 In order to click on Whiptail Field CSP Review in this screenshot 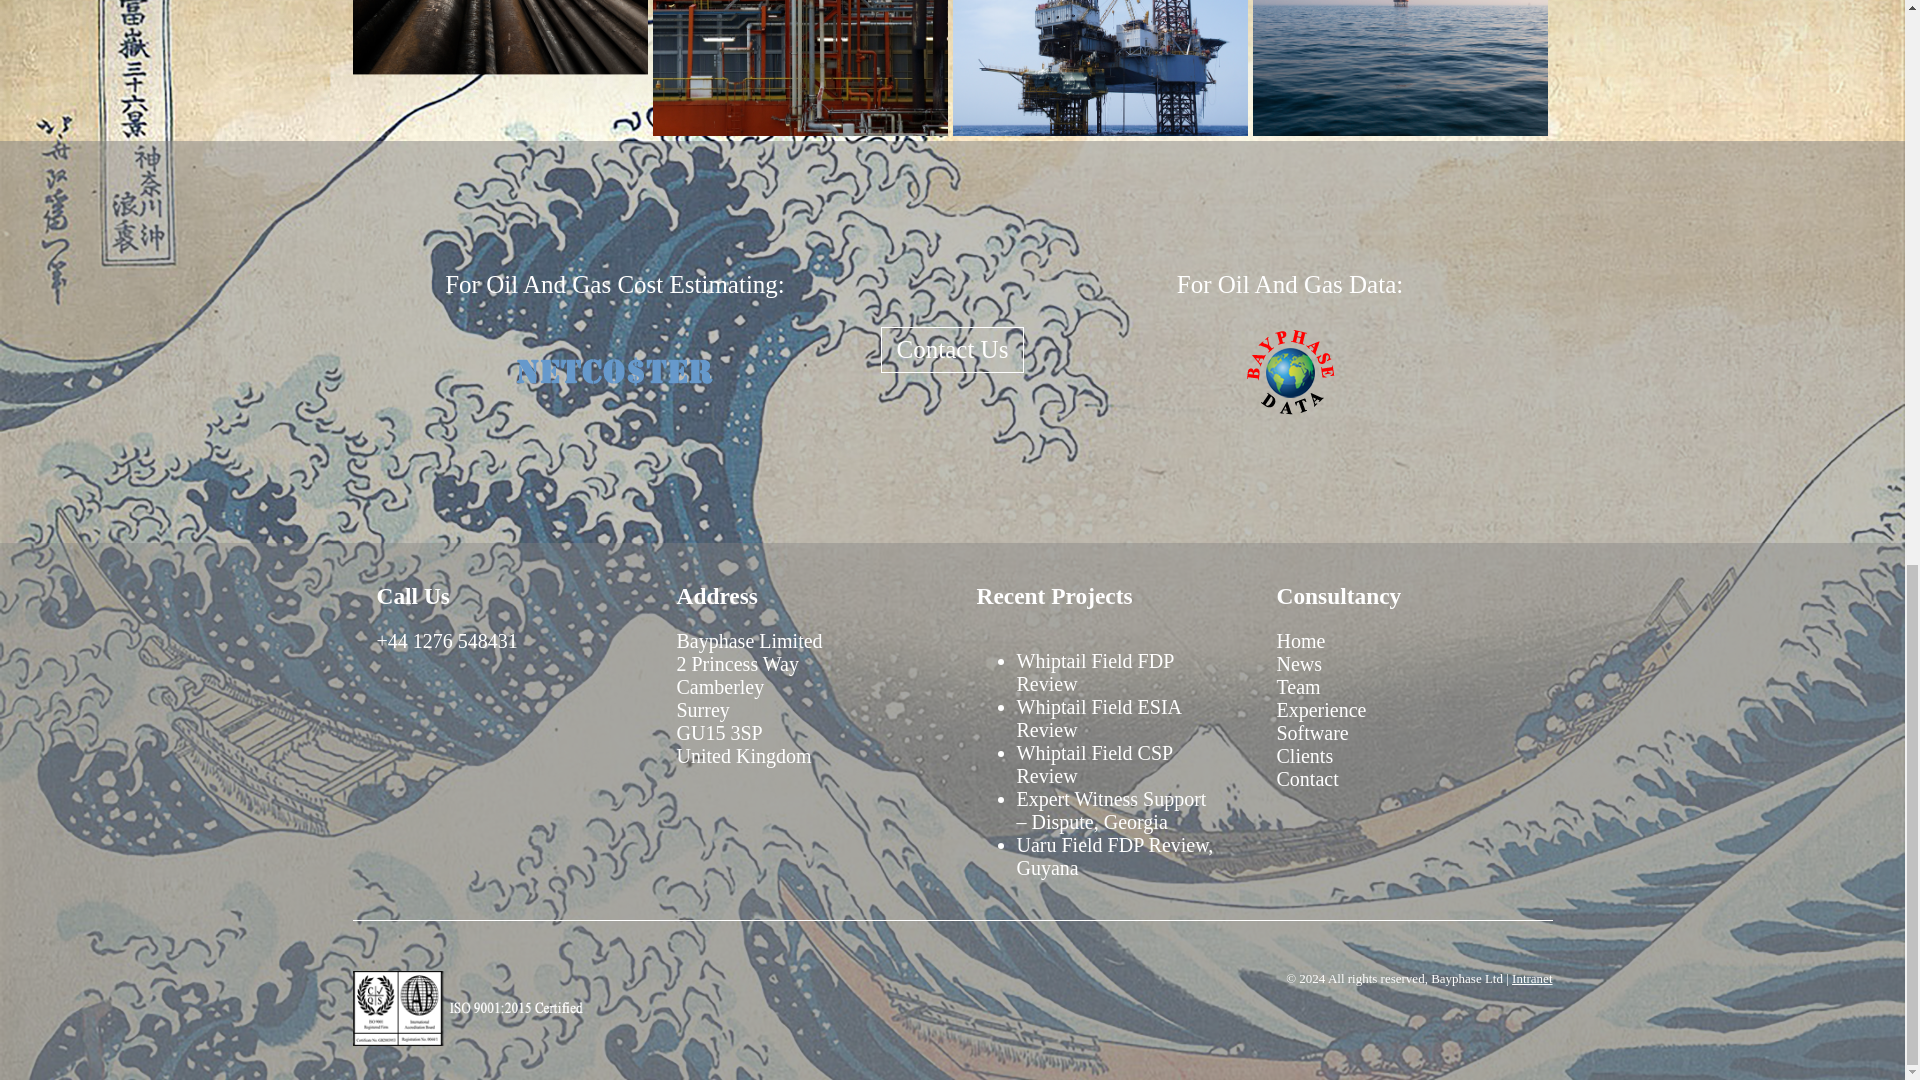, I will do `click(1093, 764)`.